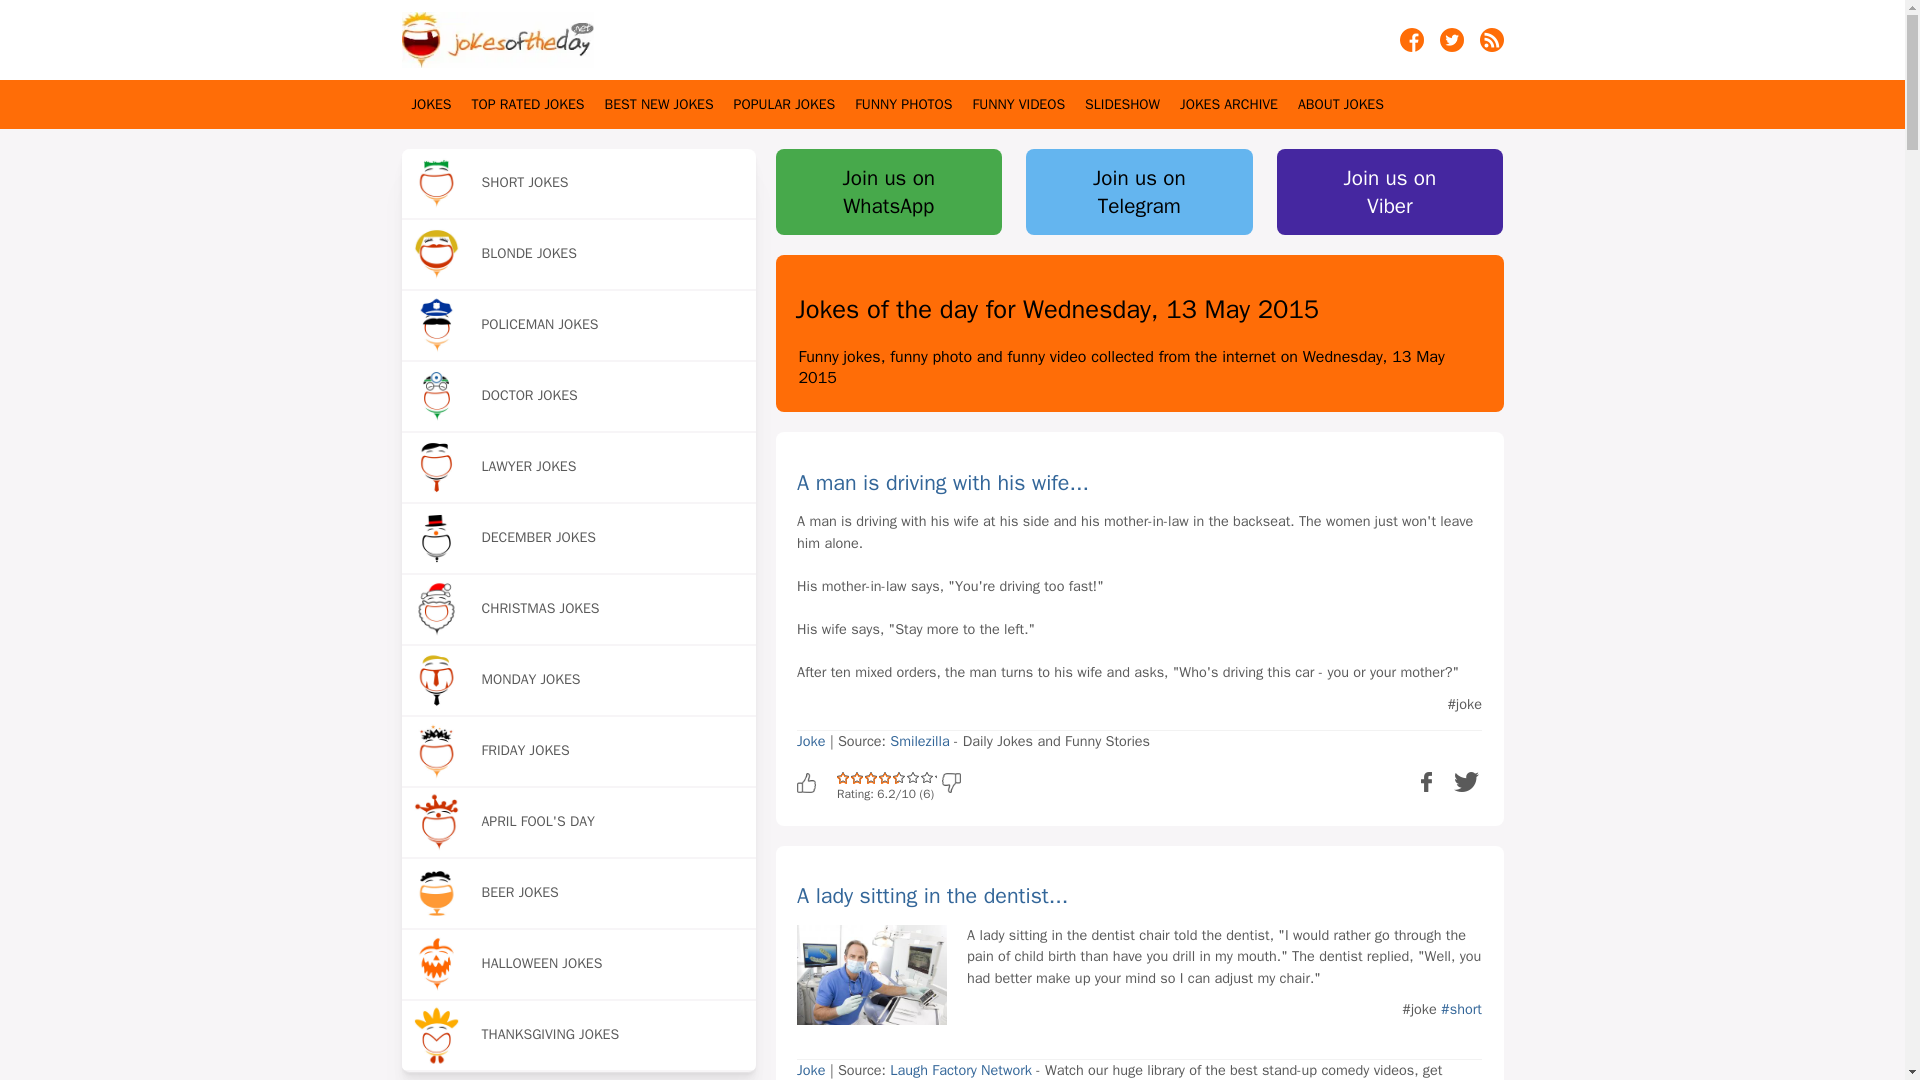  I want to click on Jokes, so click(432, 104).